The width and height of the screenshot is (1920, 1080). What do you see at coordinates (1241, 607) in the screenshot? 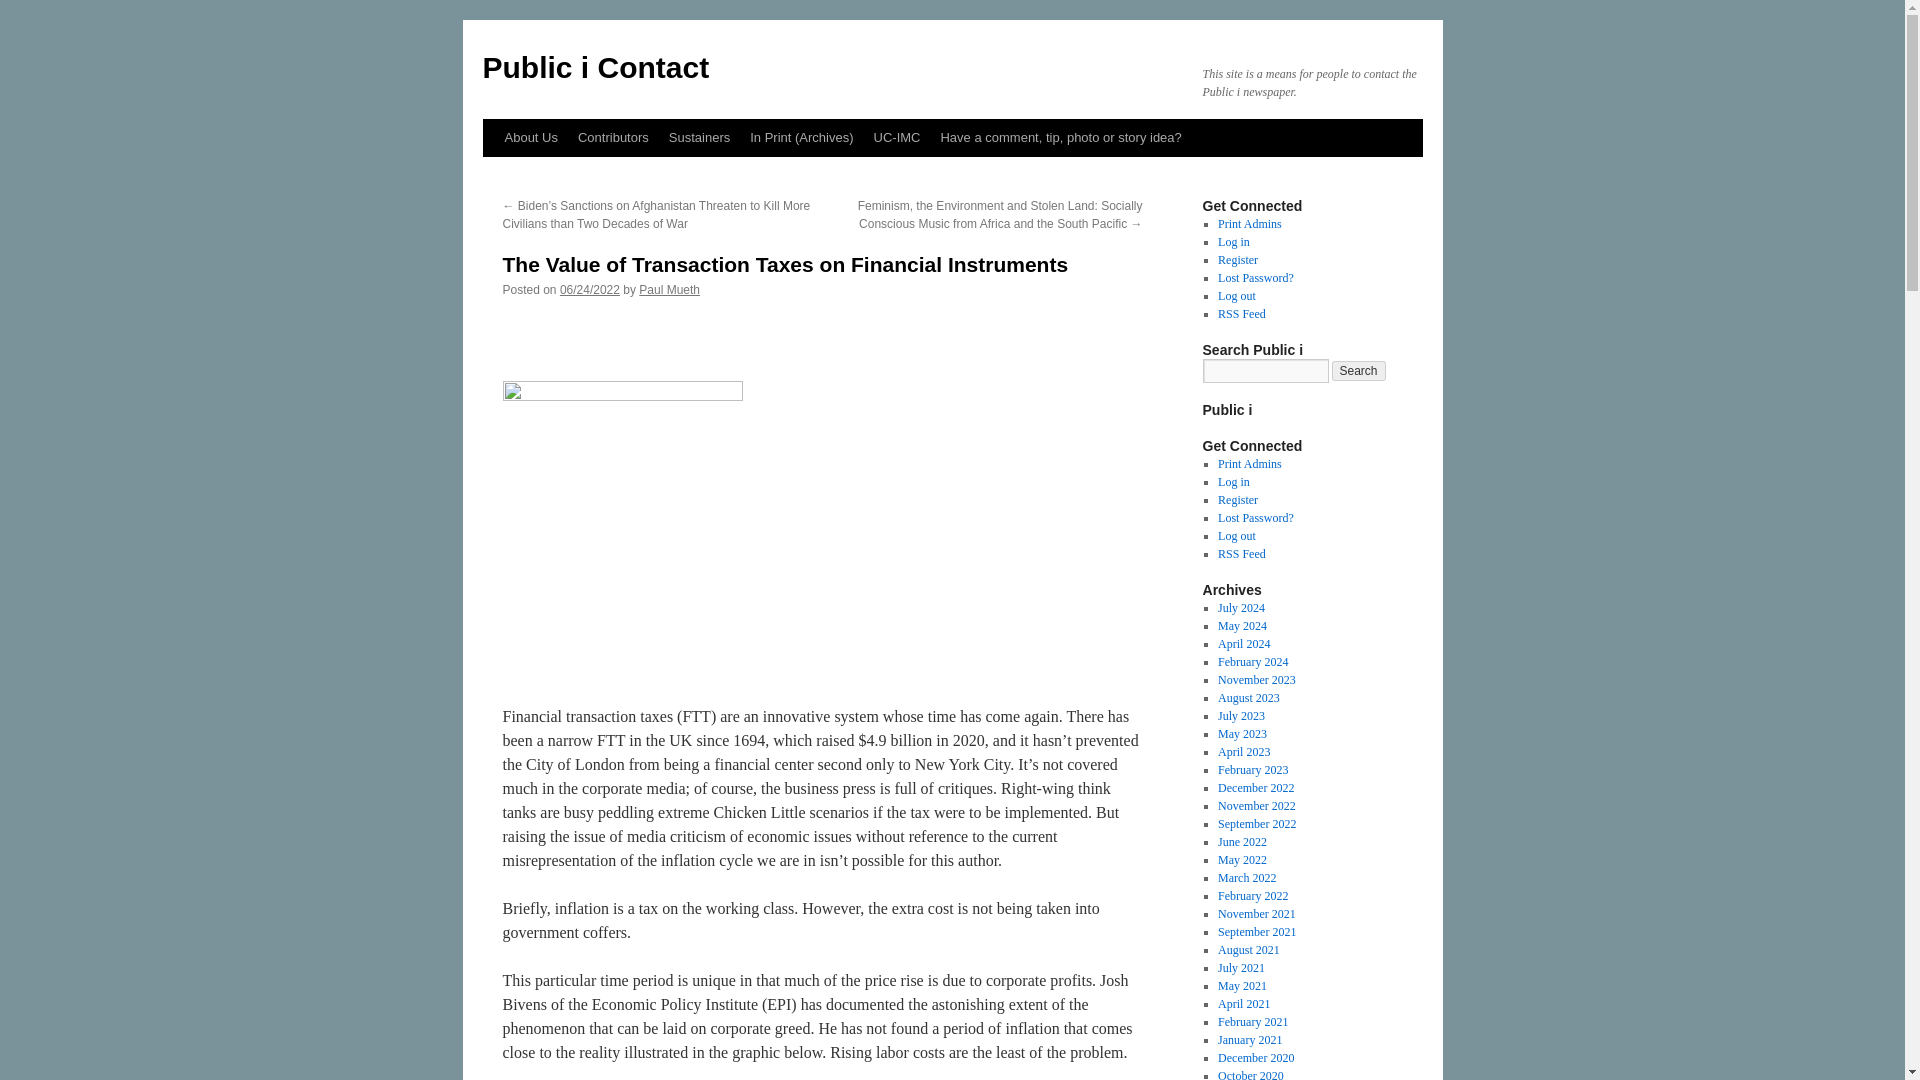
I see `July 2024` at bounding box center [1241, 607].